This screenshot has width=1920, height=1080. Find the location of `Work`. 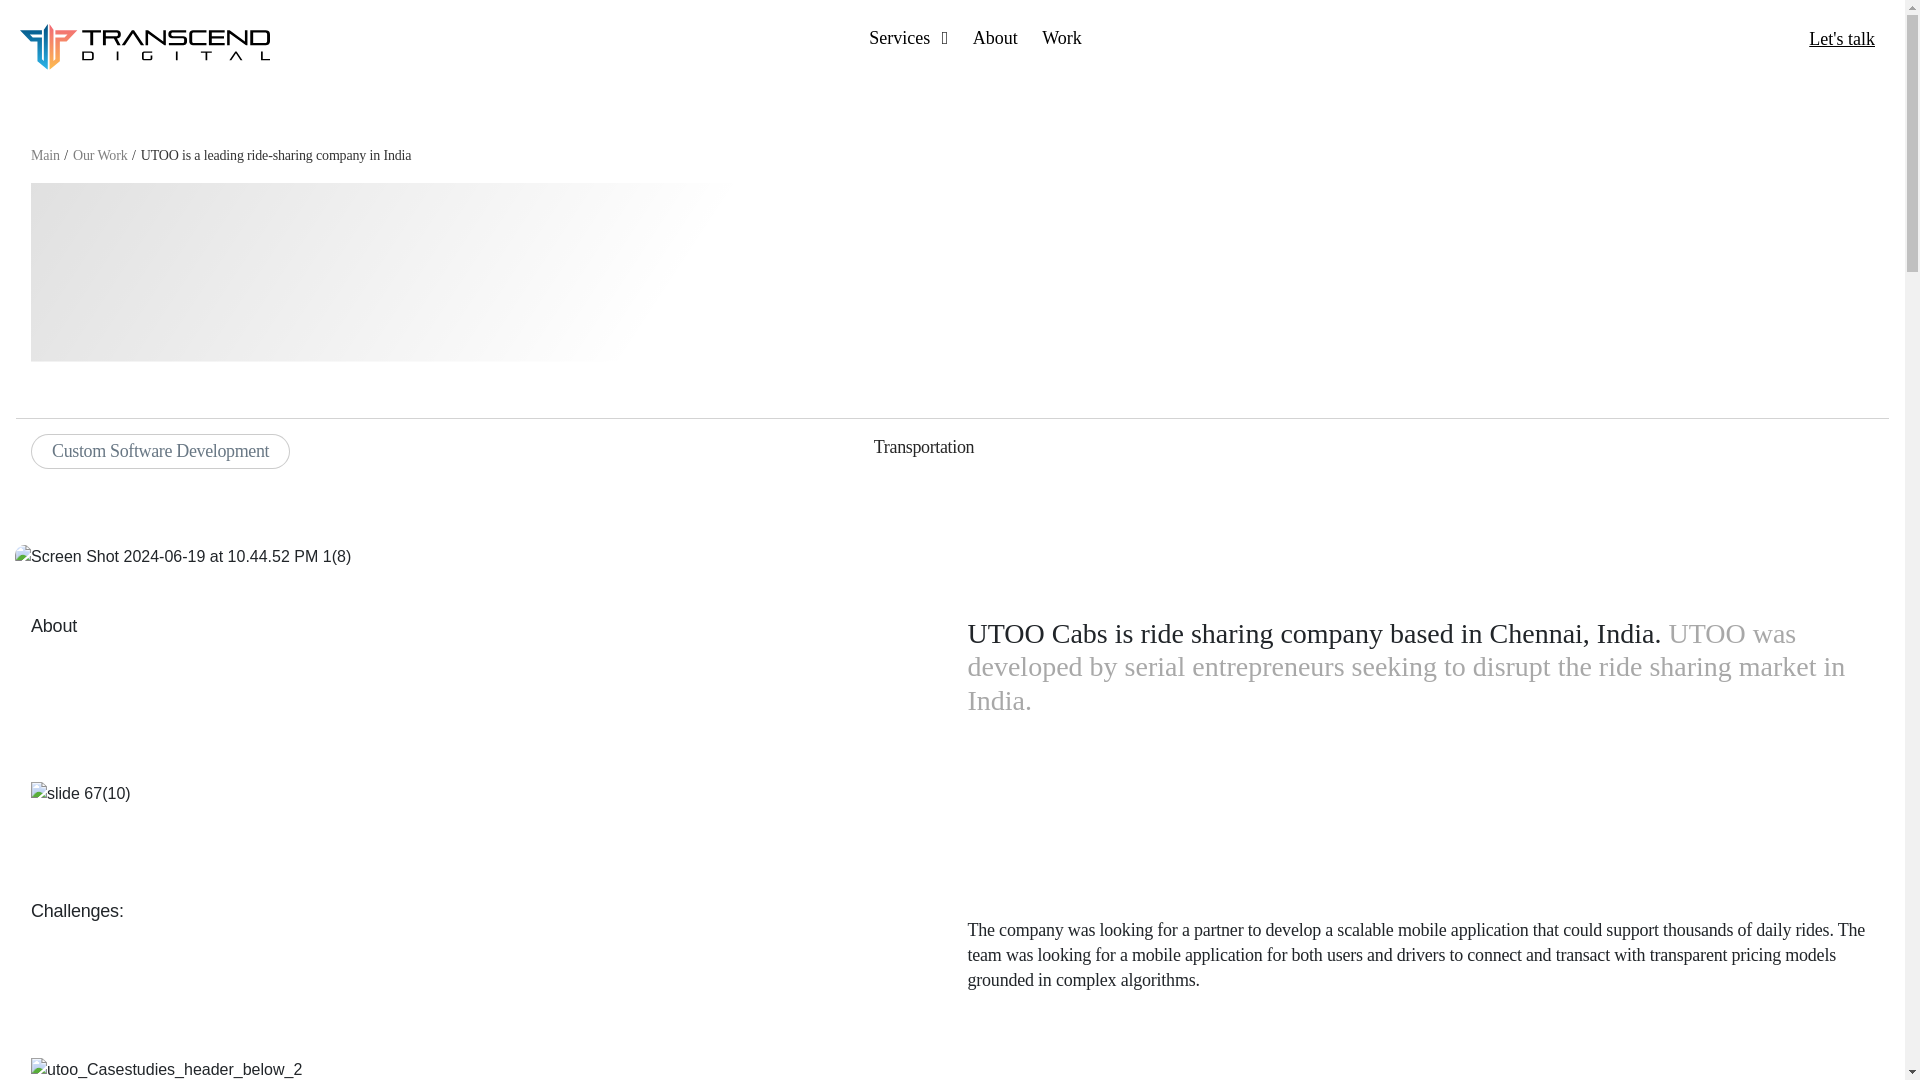

Work is located at coordinates (1062, 38).